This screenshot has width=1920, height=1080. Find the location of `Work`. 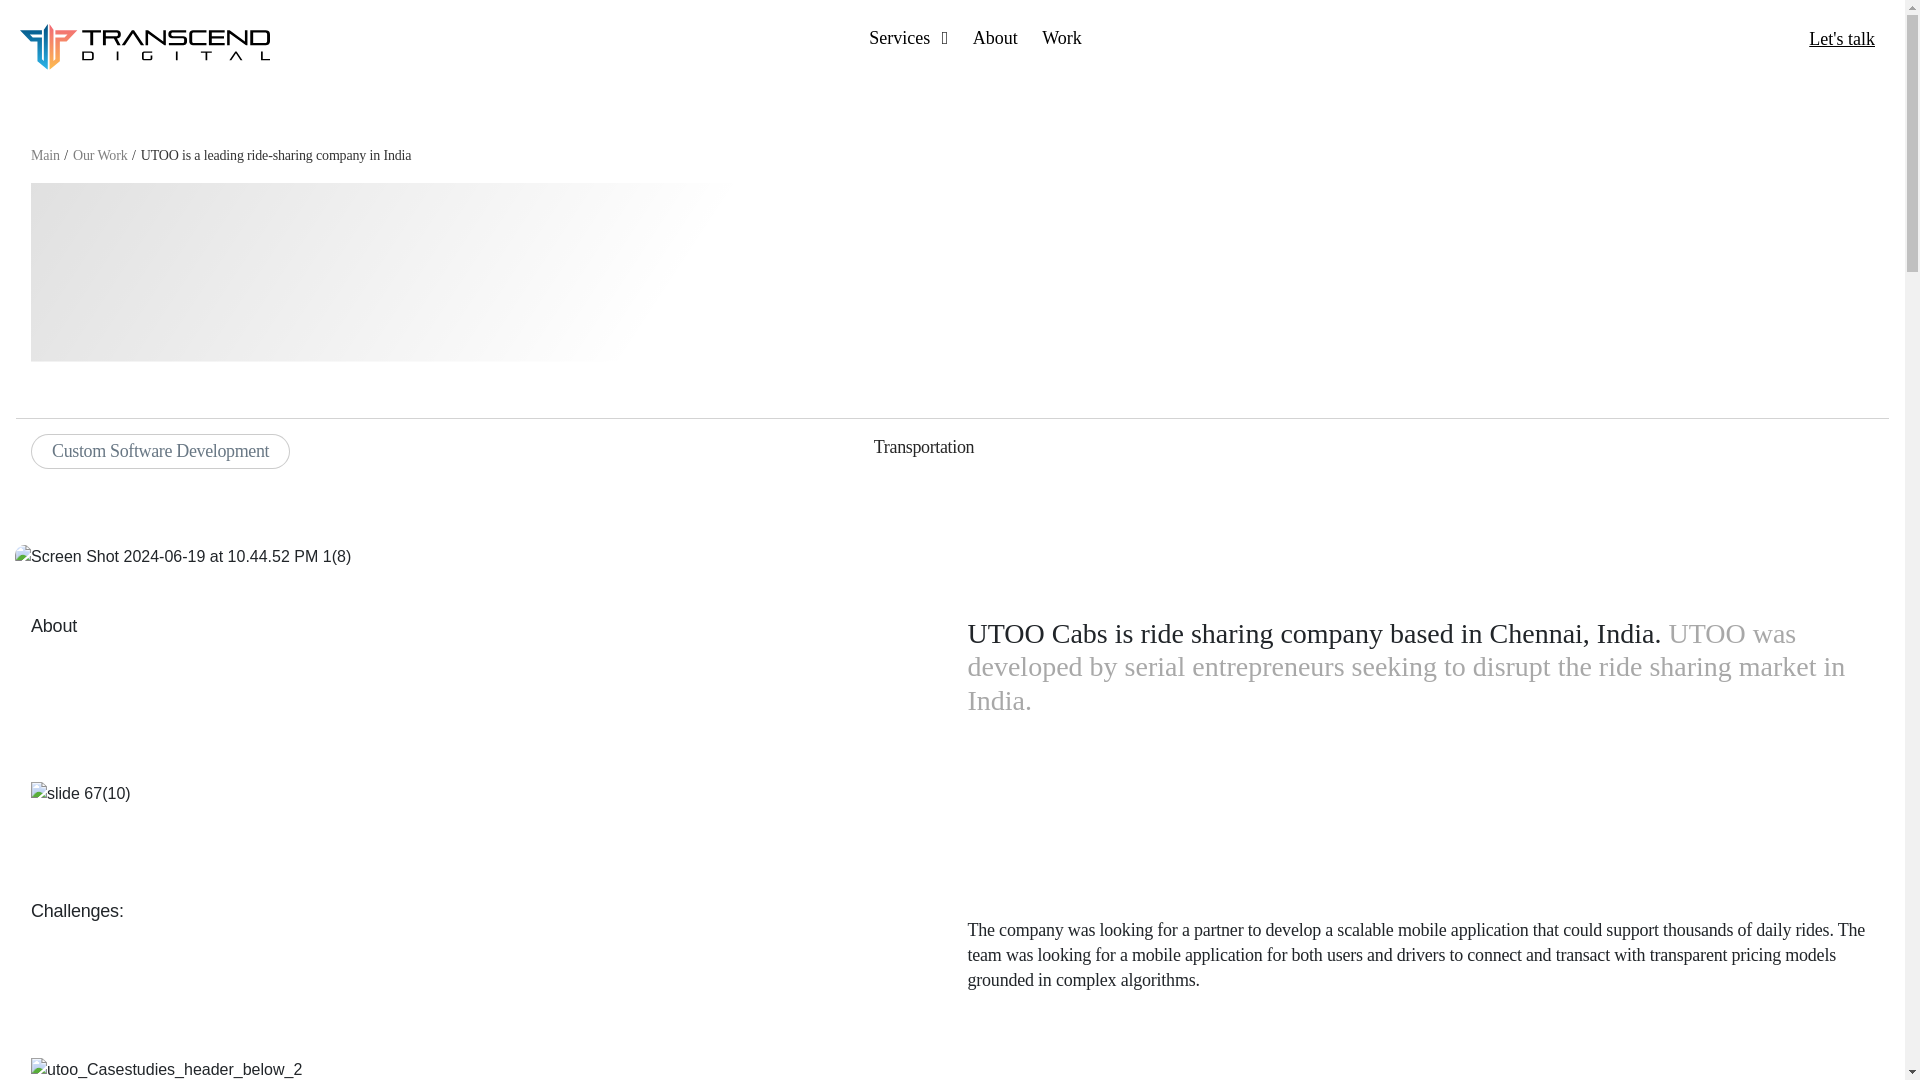

Work is located at coordinates (1062, 38).